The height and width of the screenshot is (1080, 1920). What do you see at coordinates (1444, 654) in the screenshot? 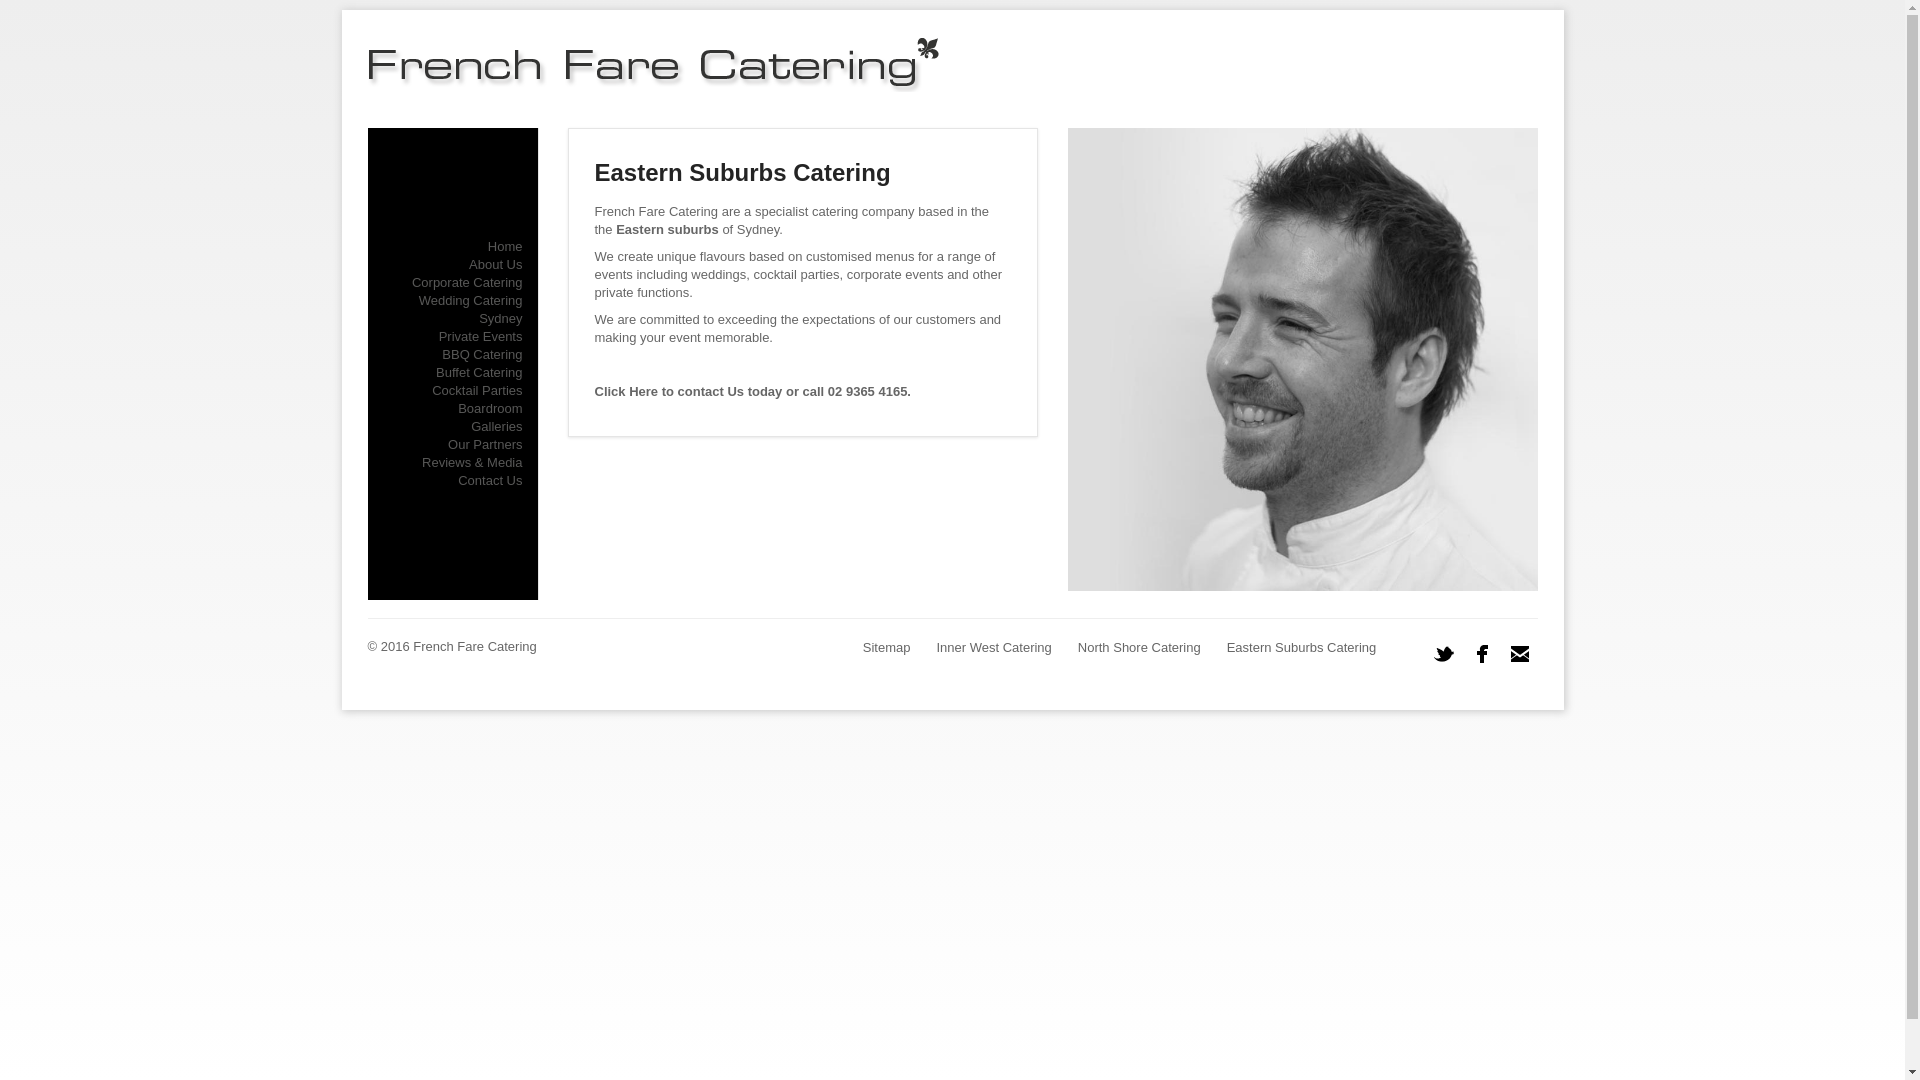
I see `Twitter` at bounding box center [1444, 654].